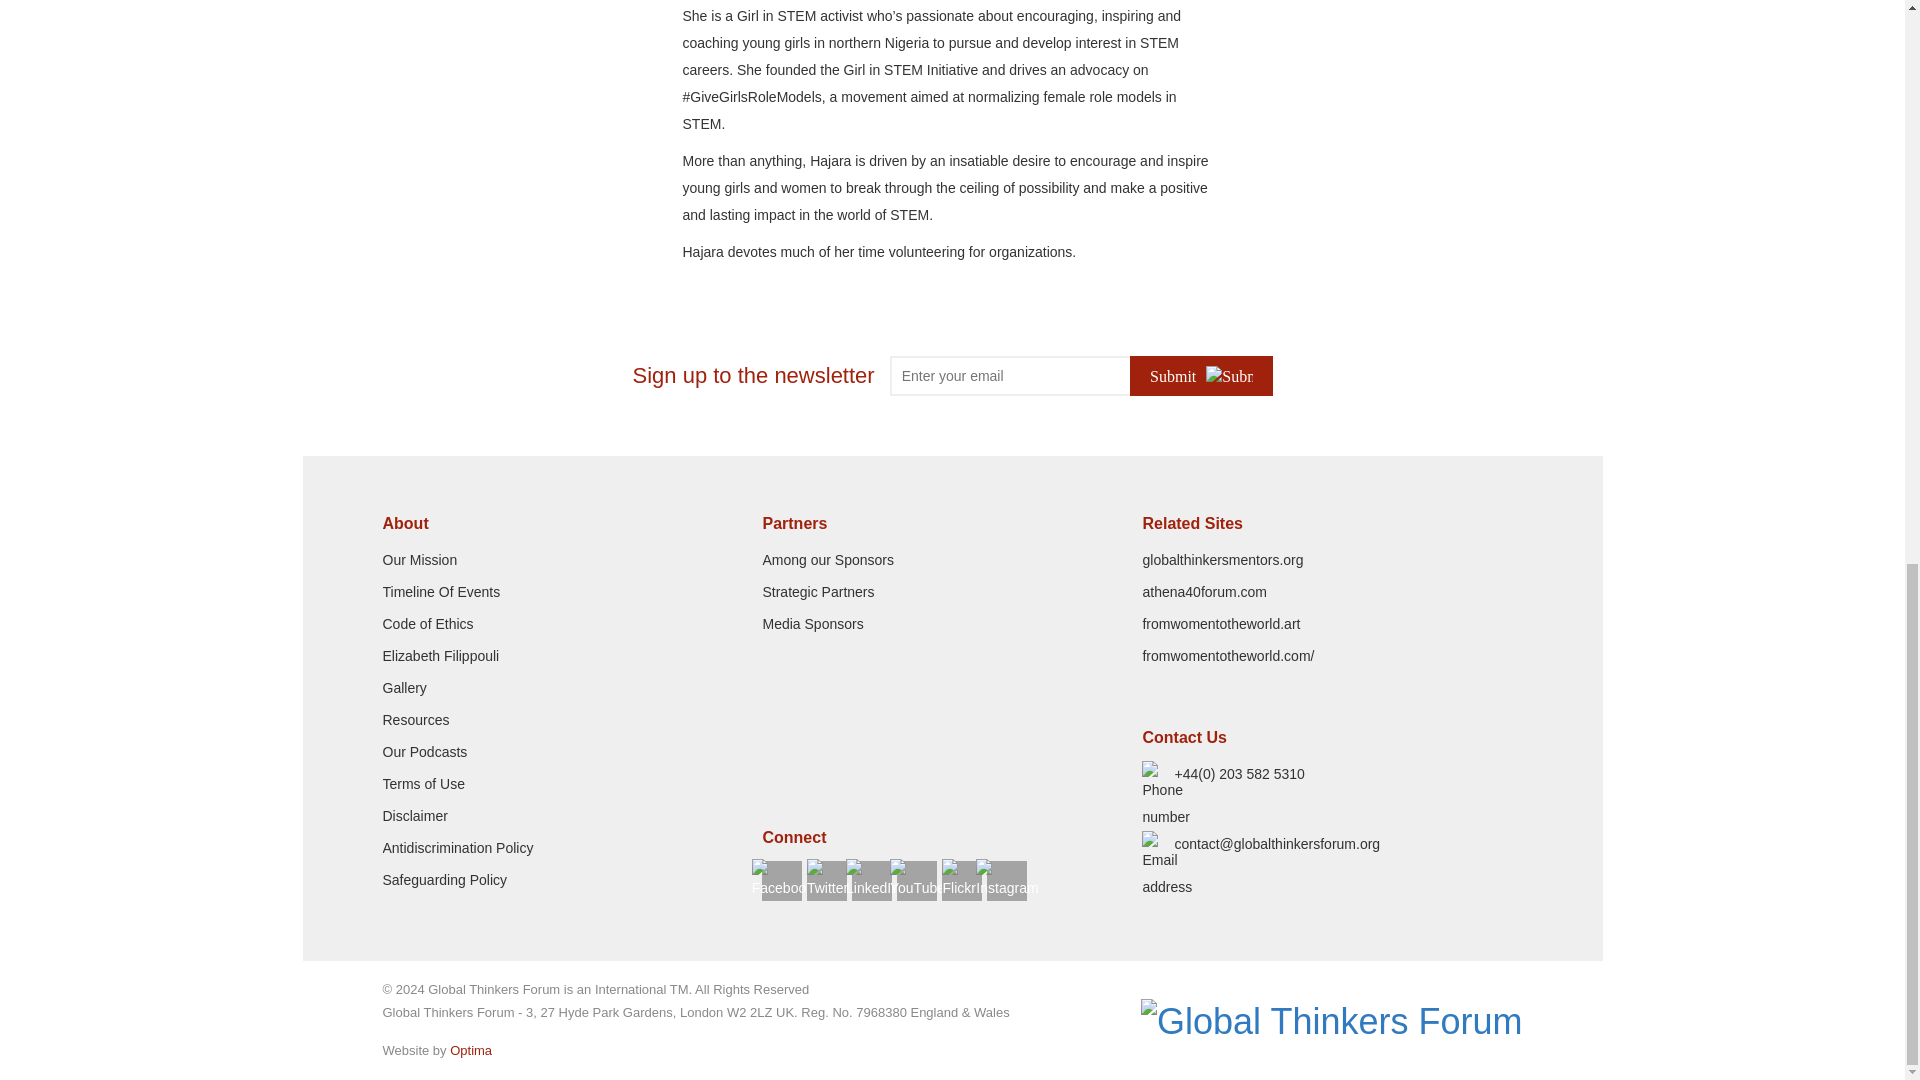 The height and width of the screenshot is (1080, 1920). Describe the element at coordinates (812, 623) in the screenshot. I see `Media Sponsors` at that location.